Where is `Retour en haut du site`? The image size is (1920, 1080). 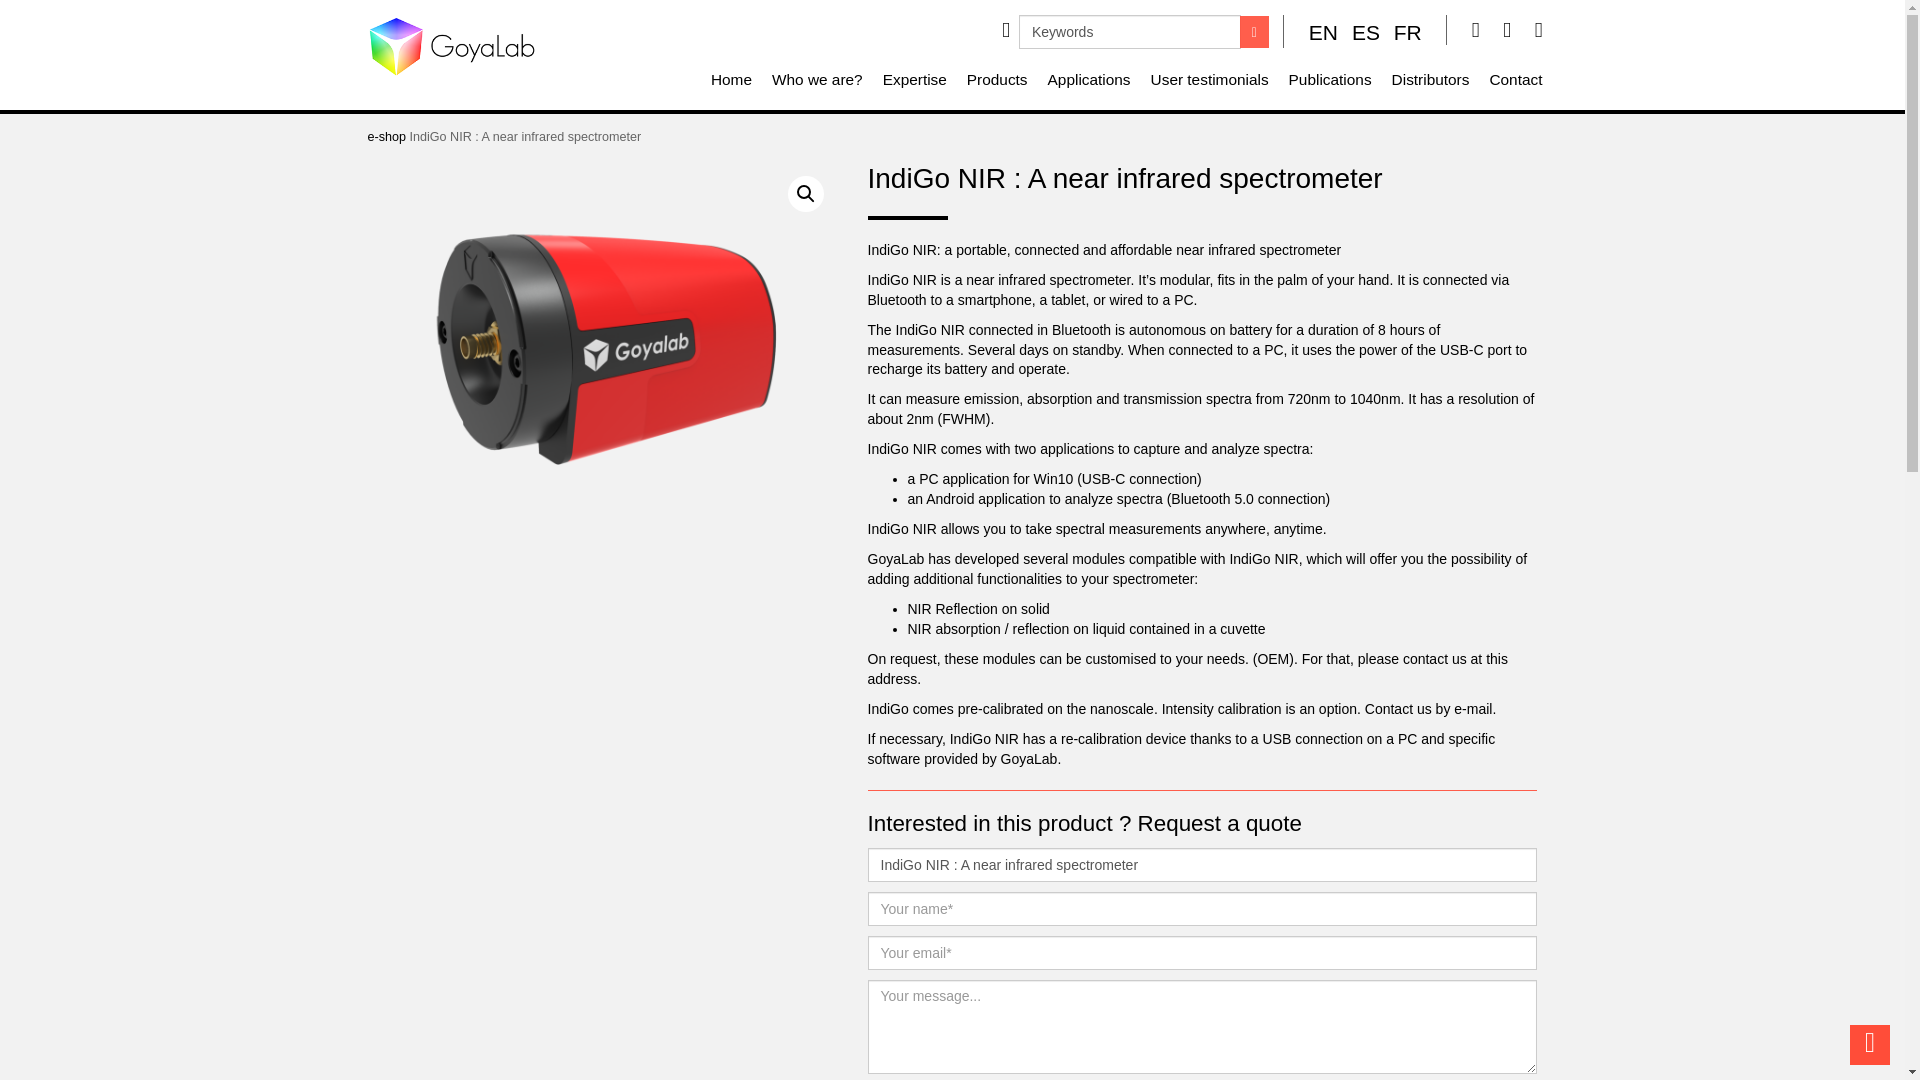
Retour en haut du site is located at coordinates (1870, 1044).